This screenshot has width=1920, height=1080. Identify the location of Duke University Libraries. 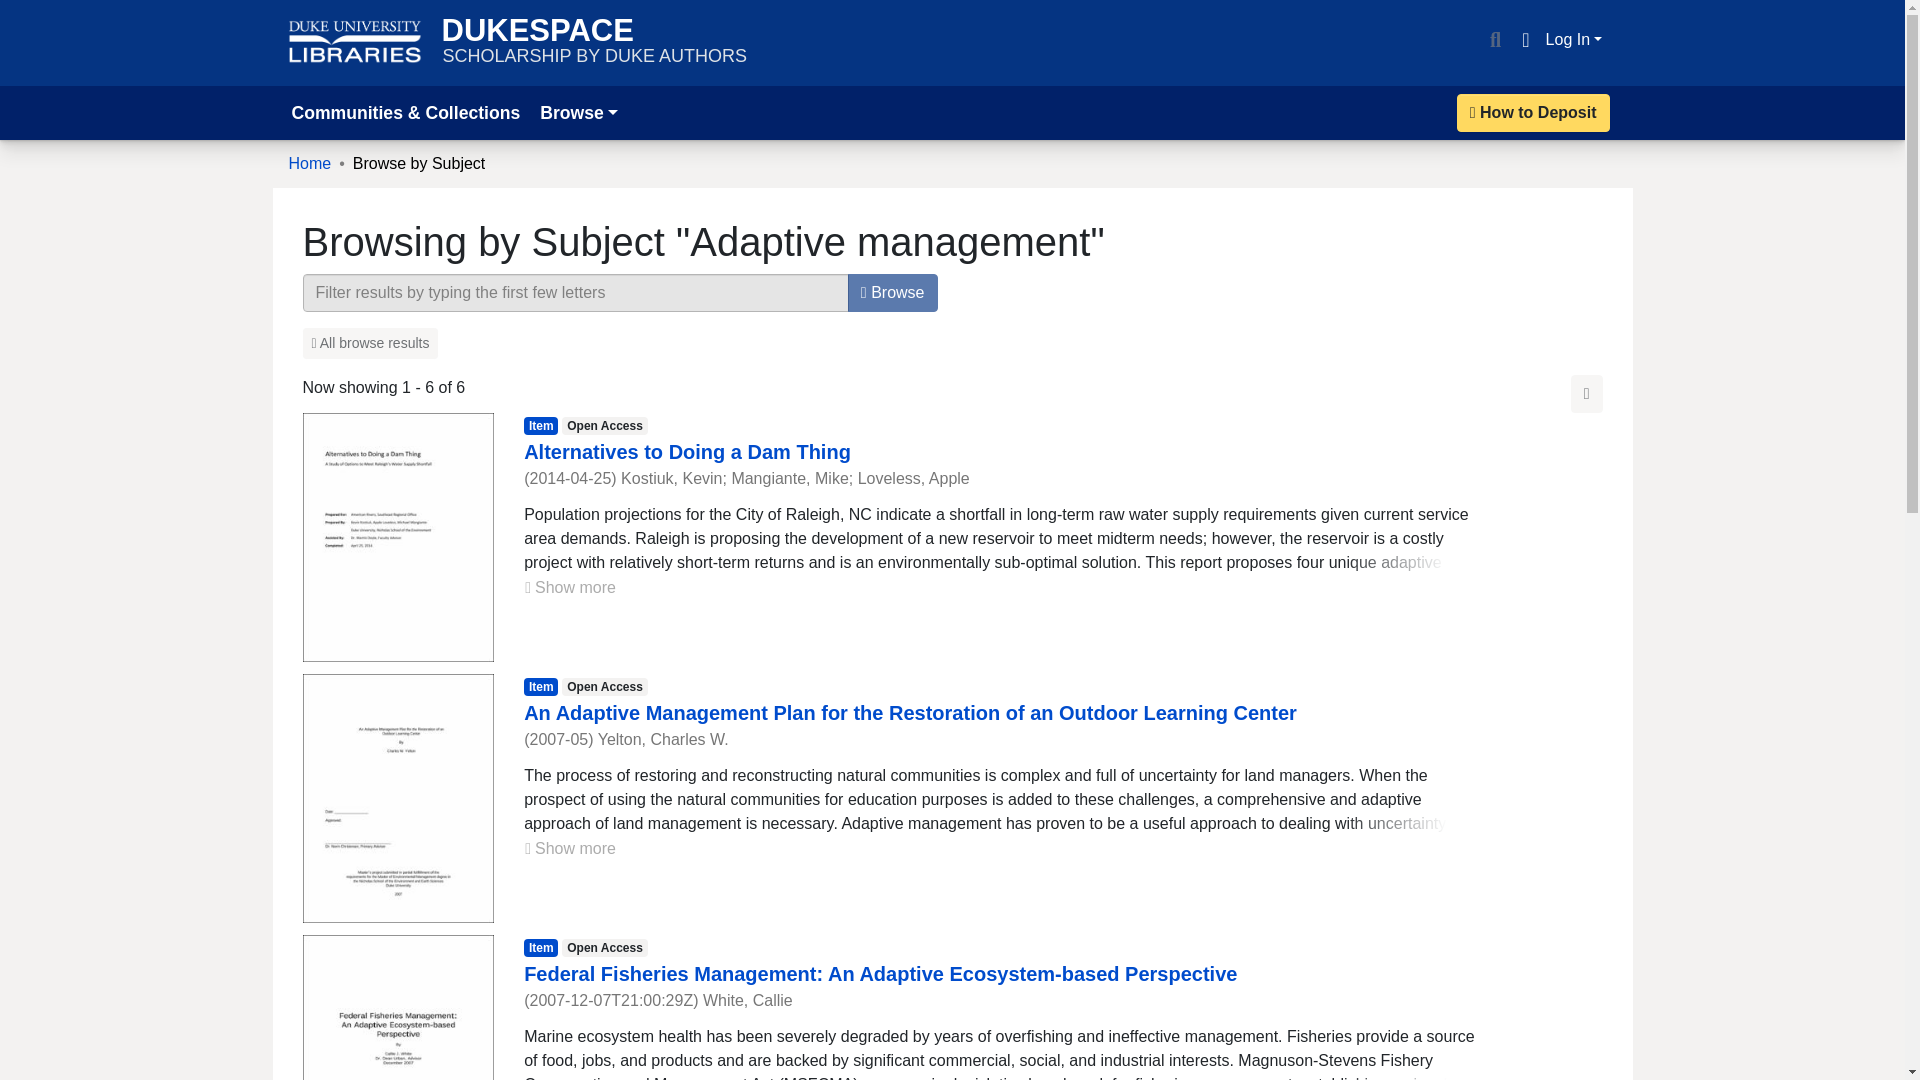
(594, 42).